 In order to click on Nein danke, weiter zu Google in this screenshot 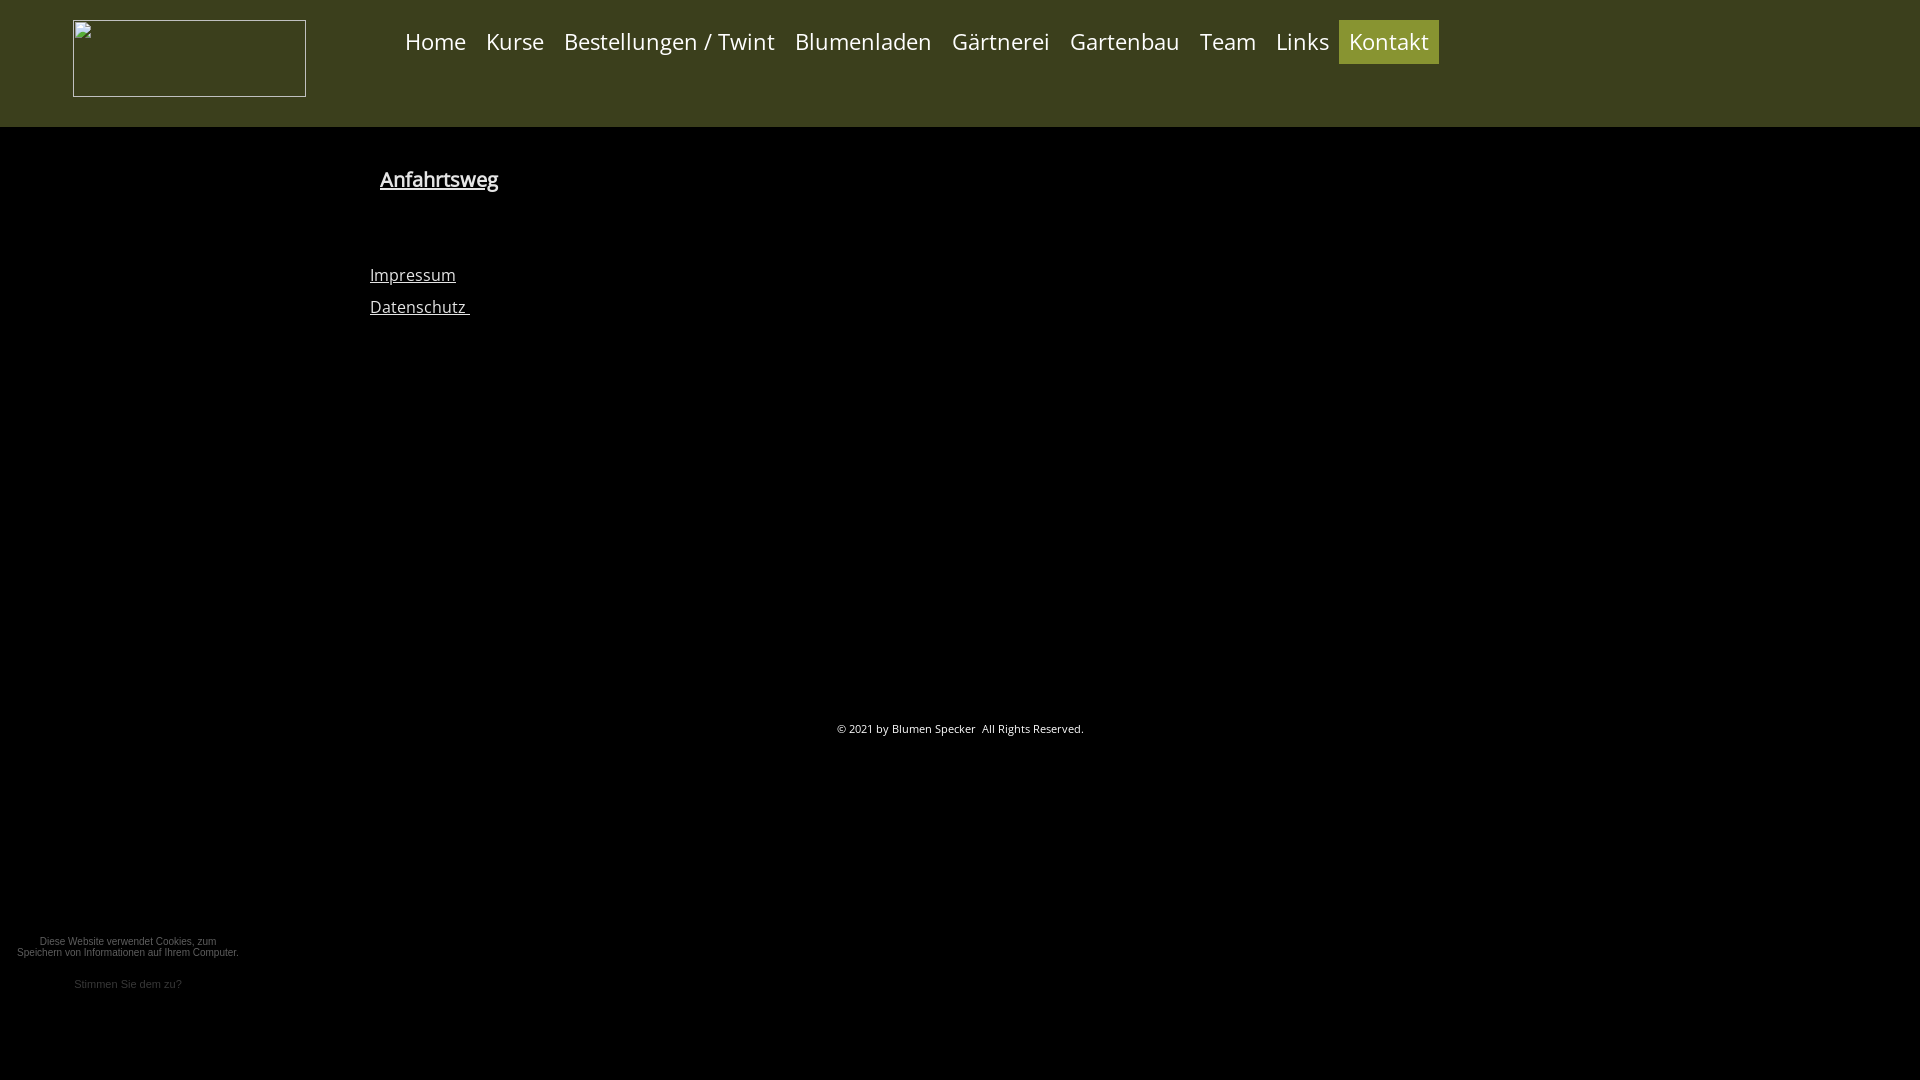, I will do `click(151, 1021)`.